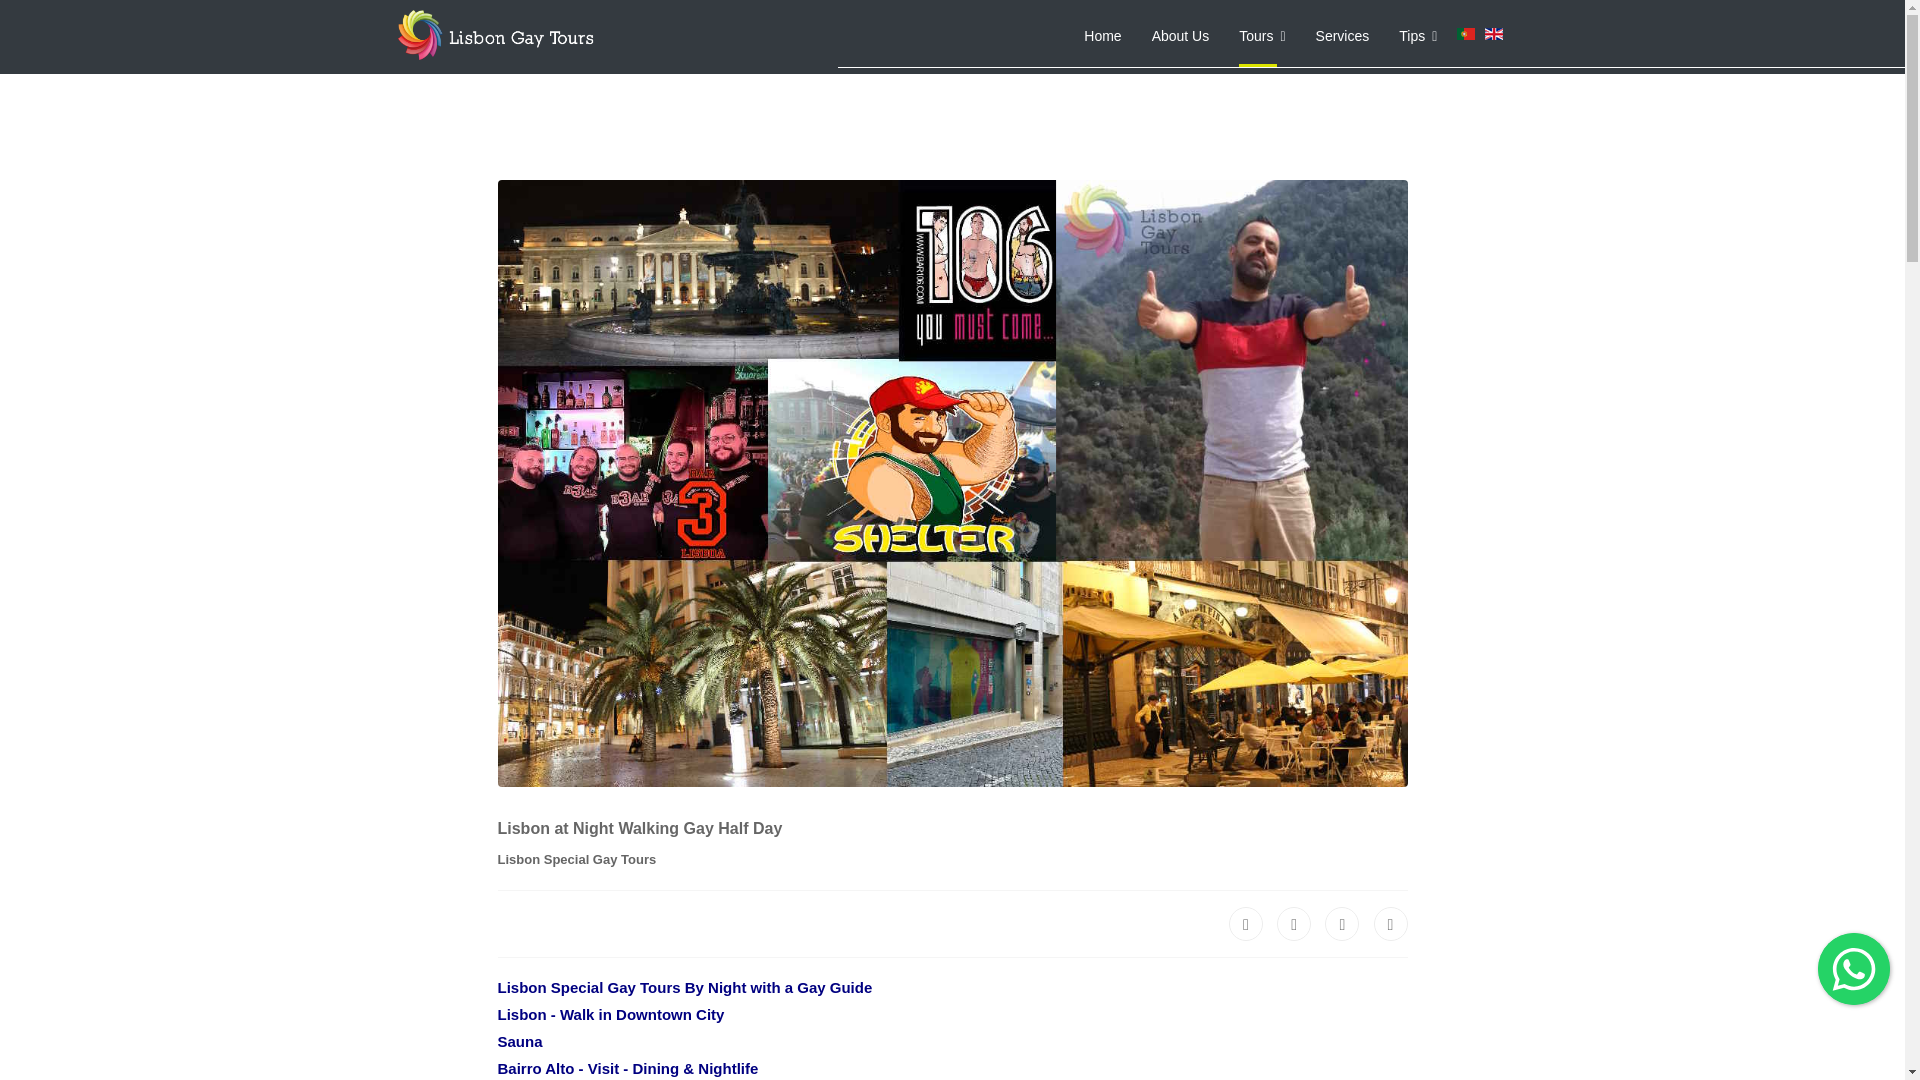 Image resolution: width=1920 pixels, height=1080 pixels. What do you see at coordinates (1342, 36) in the screenshot?
I see `Services` at bounding box center [1342, 36].